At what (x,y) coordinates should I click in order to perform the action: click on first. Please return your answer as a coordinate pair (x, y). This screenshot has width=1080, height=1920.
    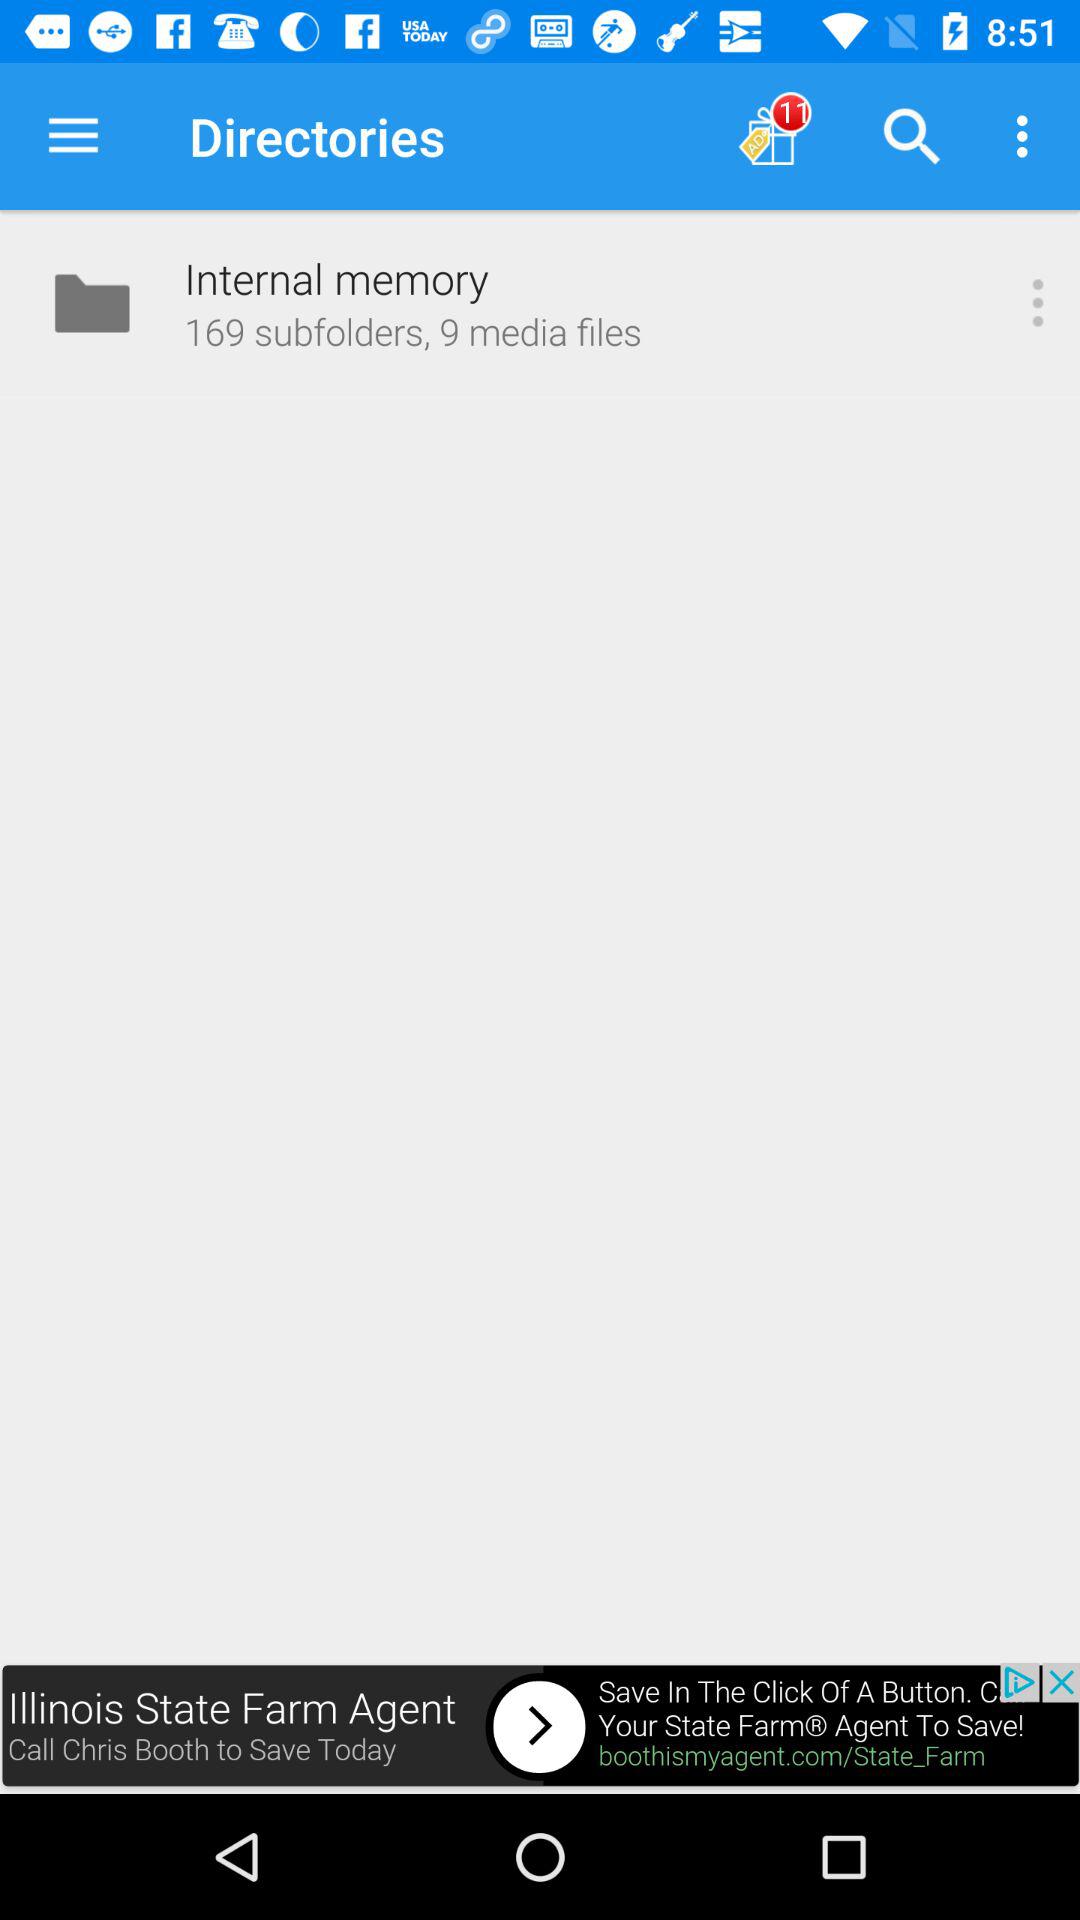
    Looking at the image, I should click on (540, 1728).